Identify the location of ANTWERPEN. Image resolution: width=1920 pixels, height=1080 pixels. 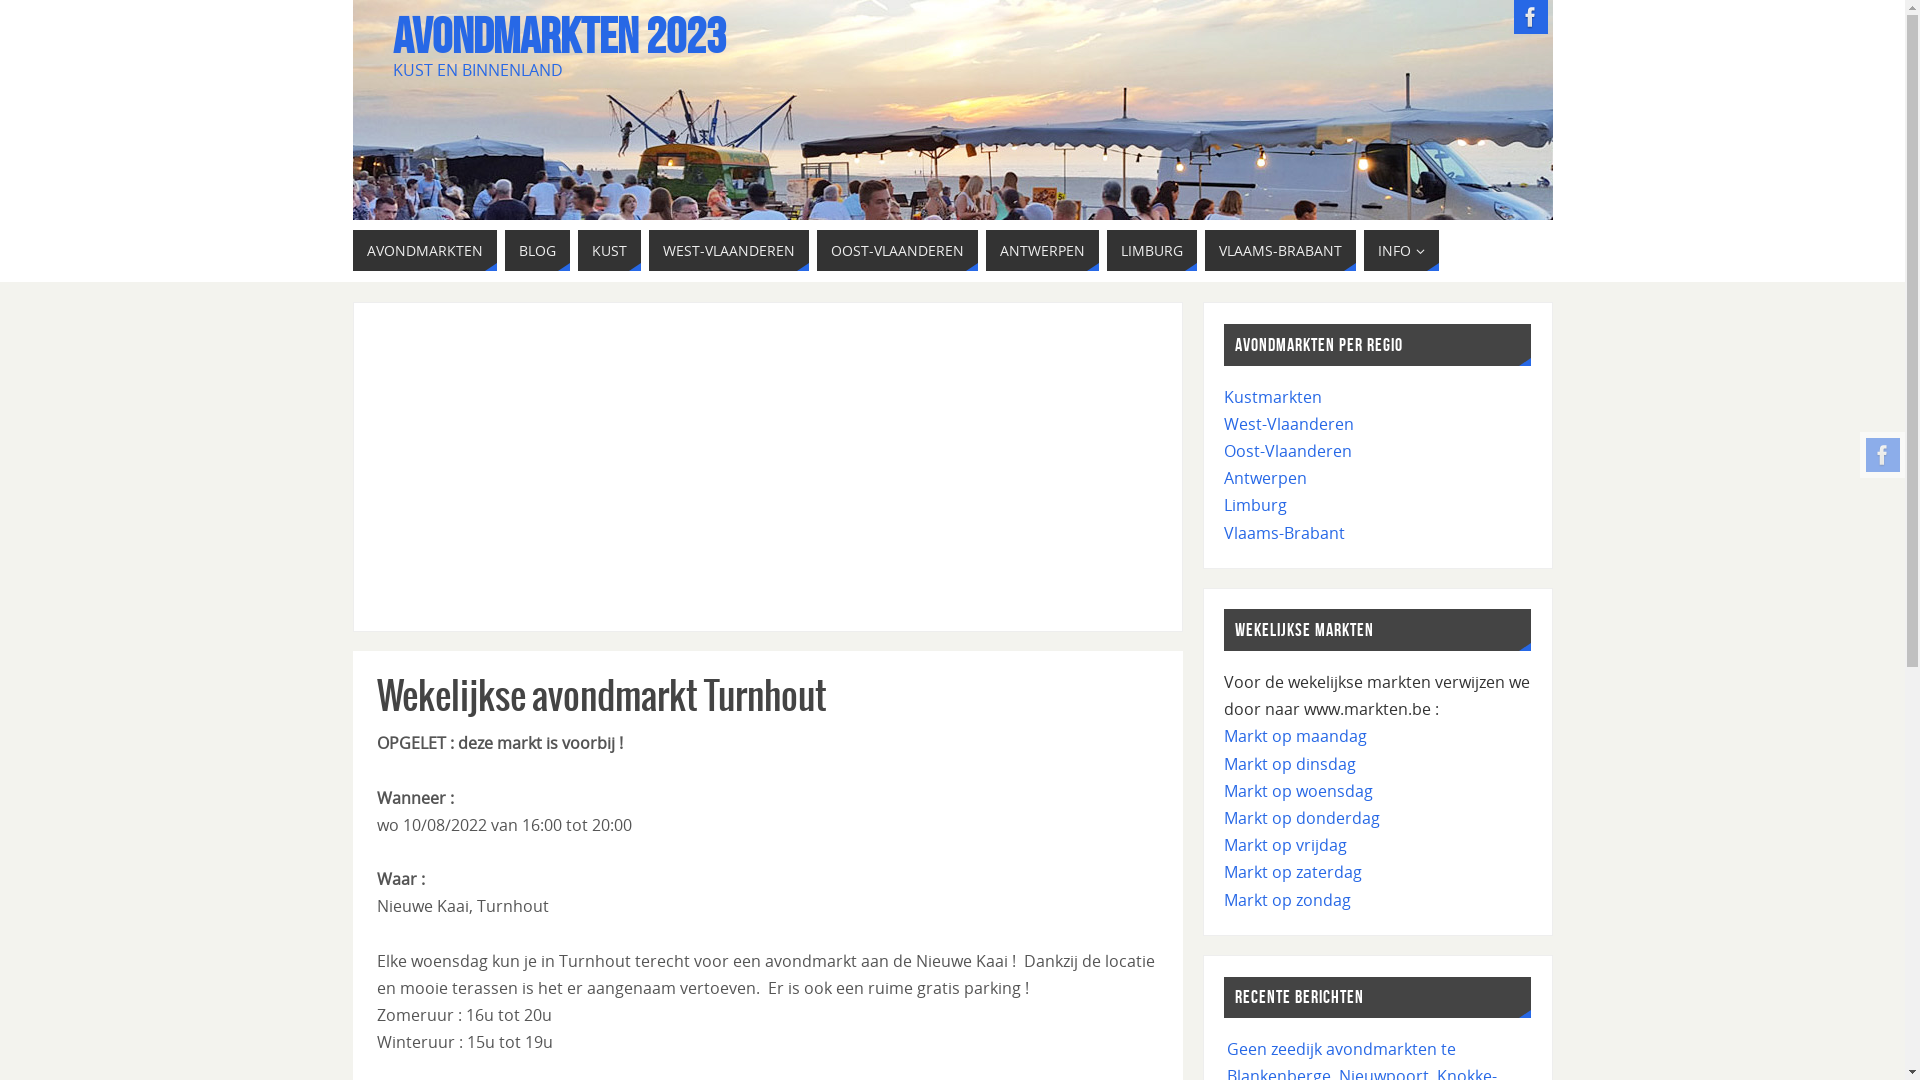
(1042, 250).